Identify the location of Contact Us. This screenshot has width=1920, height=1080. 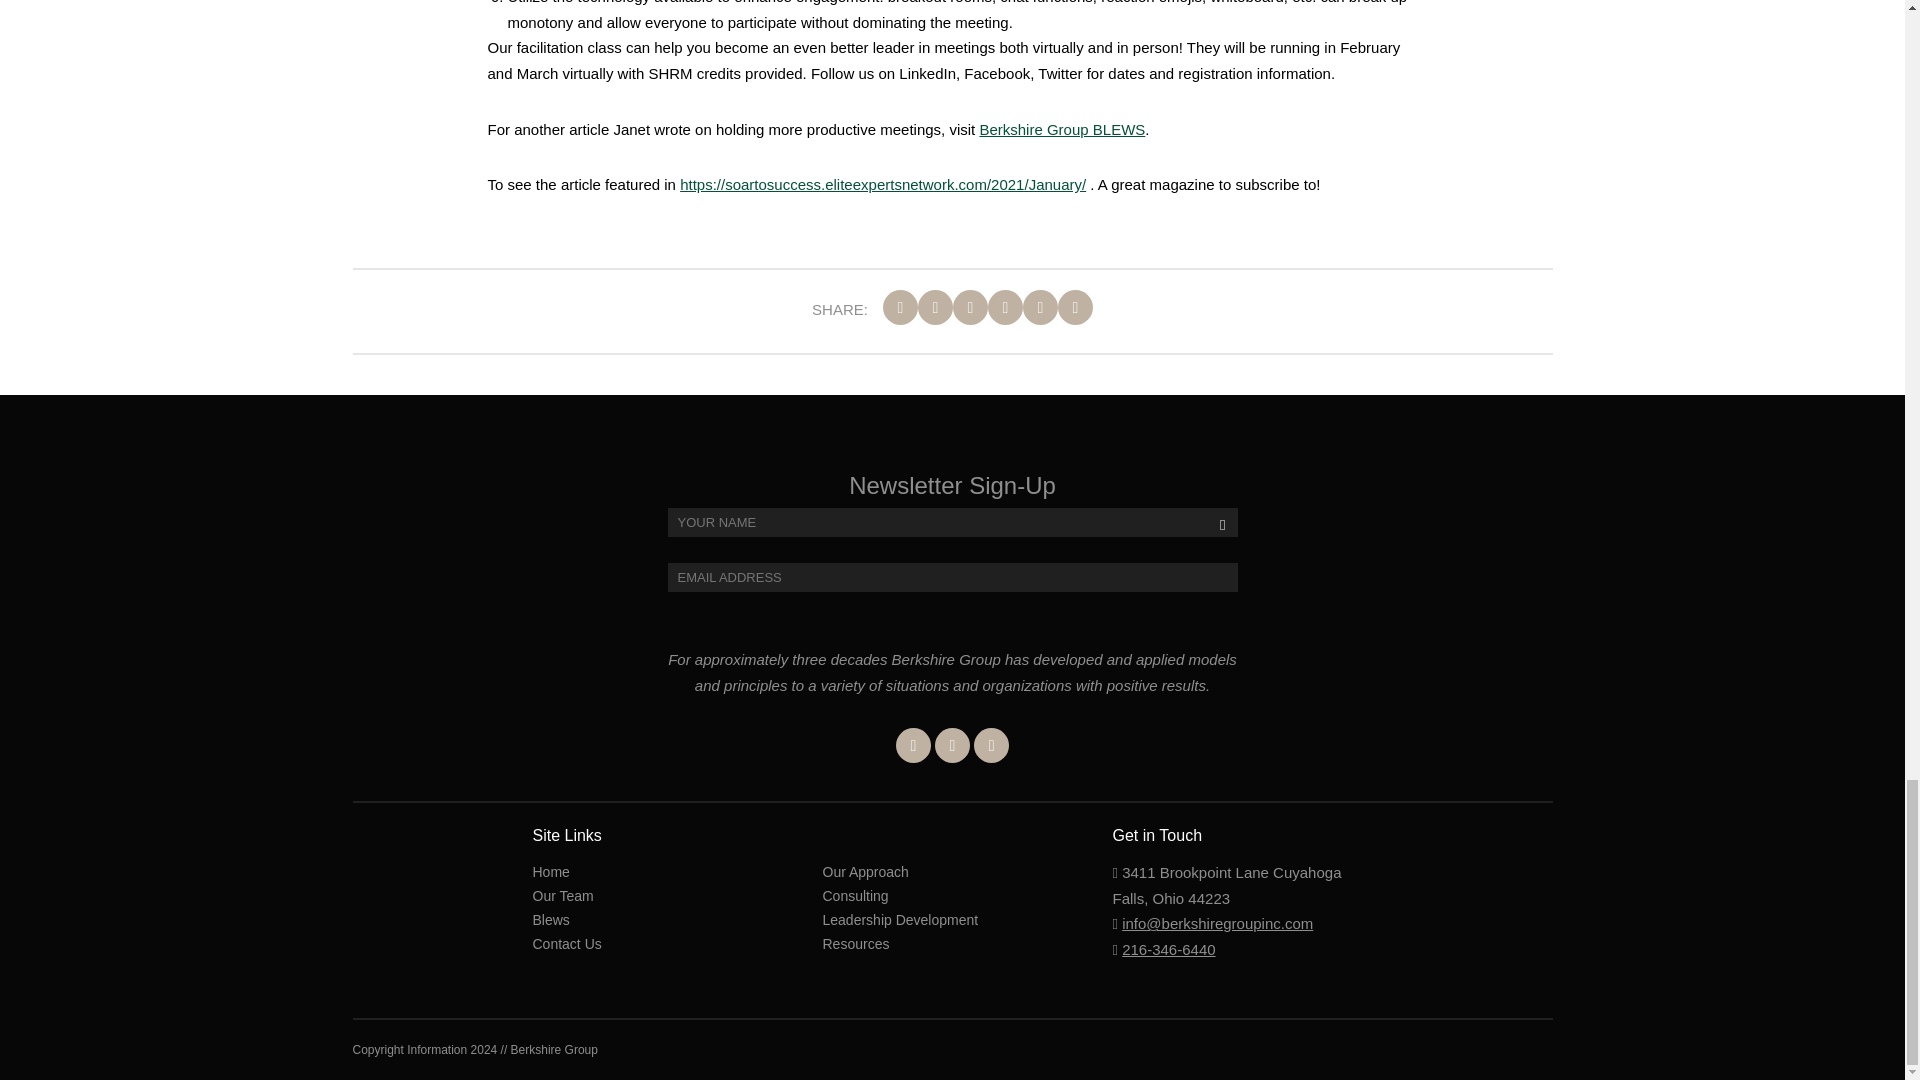
(566, 944).